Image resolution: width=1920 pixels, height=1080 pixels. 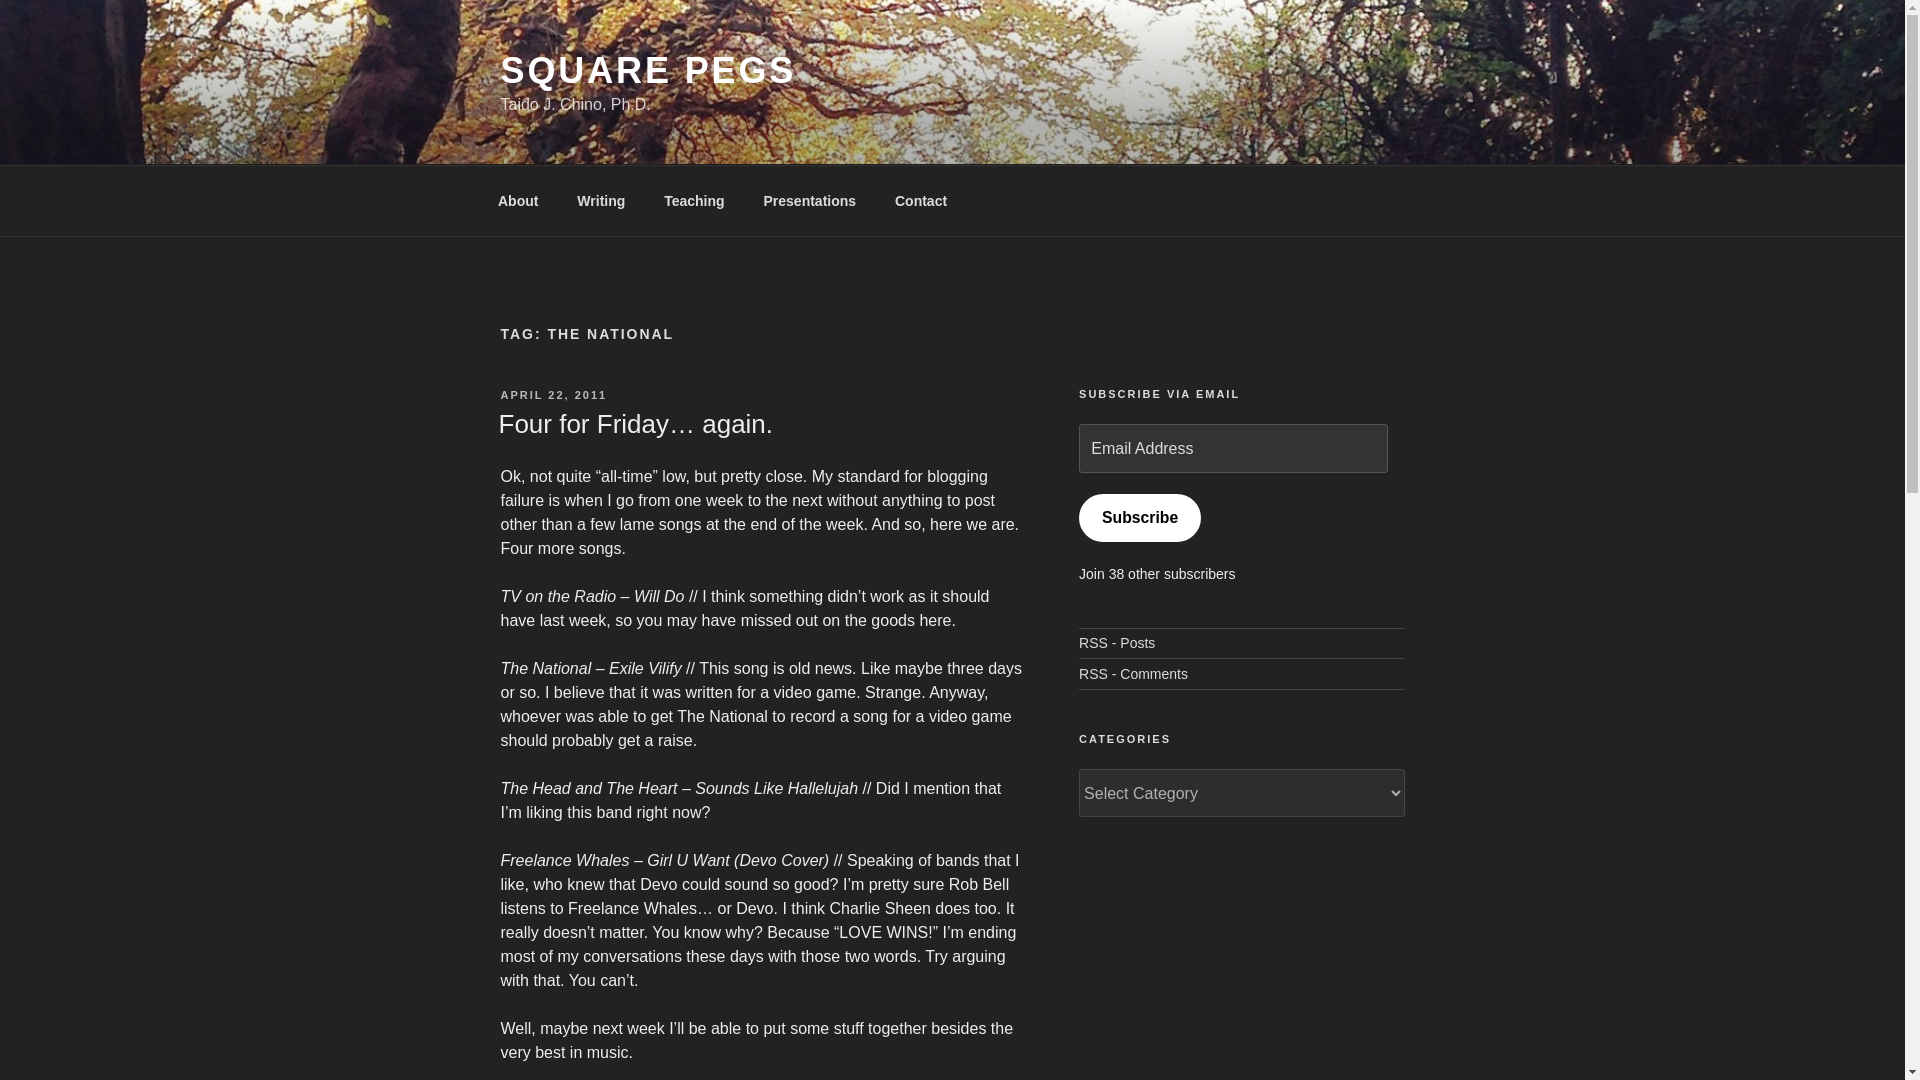 I want to click on Writing, so click(x=602, y=200).